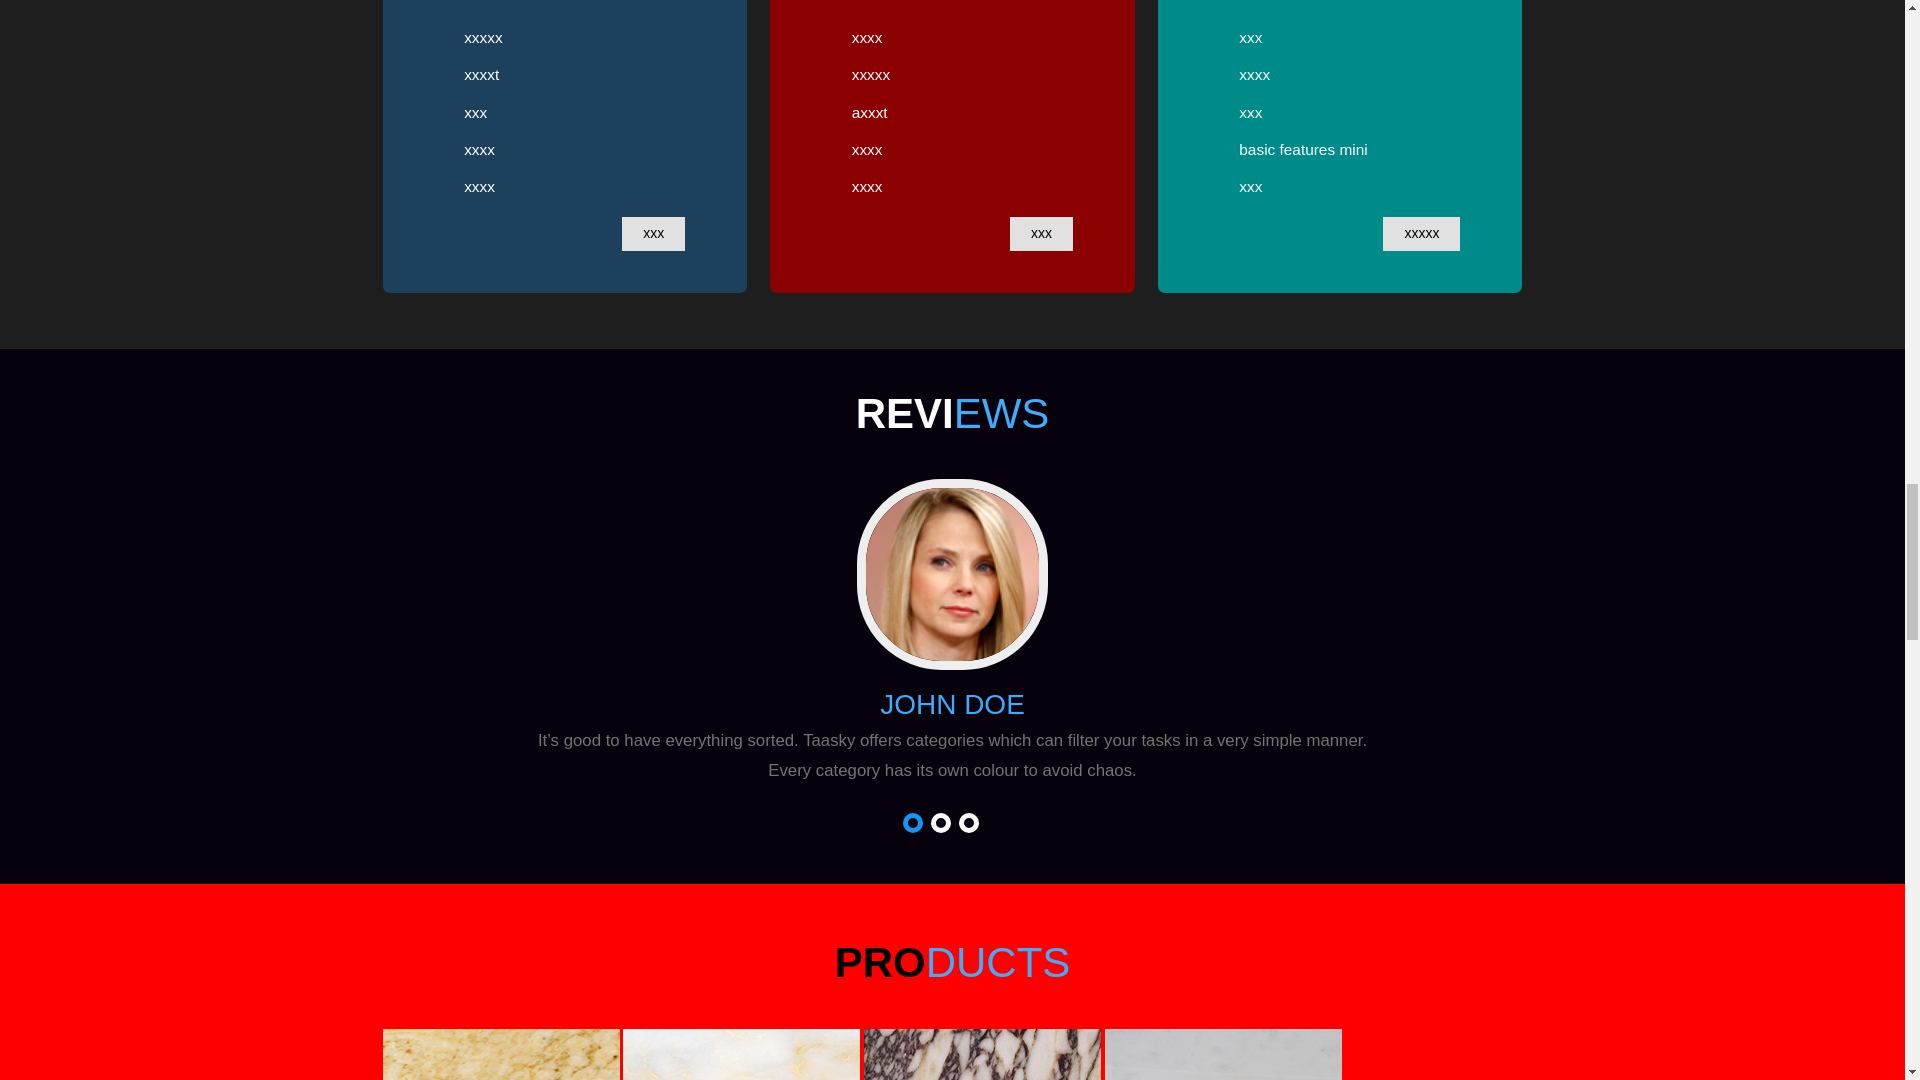  Describe the element at coordinates (1041, 234) in the screenshot. I see `xxx` at that location.